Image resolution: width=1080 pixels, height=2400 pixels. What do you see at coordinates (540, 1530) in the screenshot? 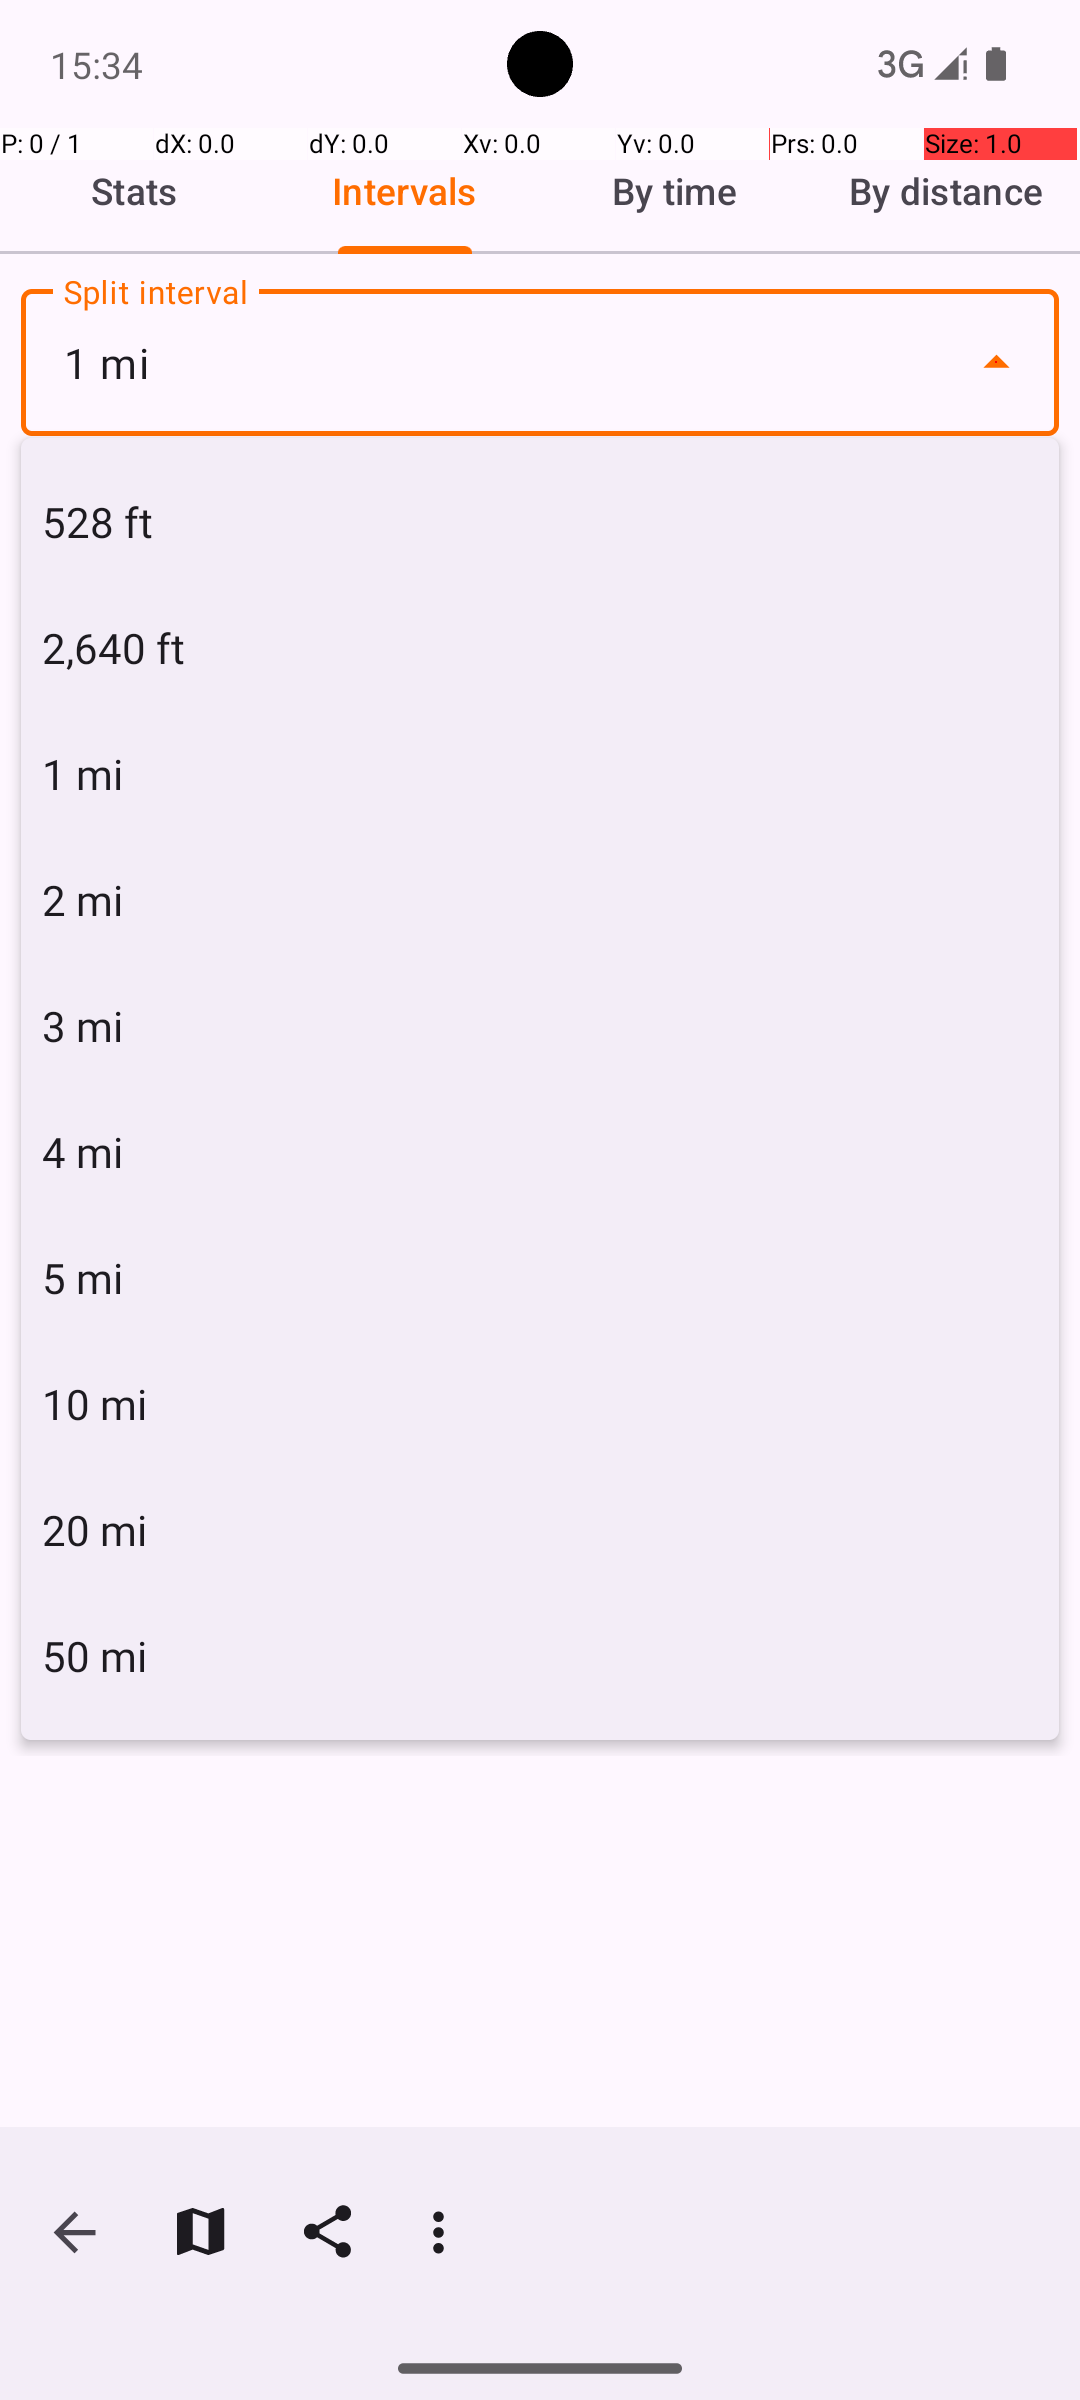
I see `20 mi` at bounding box center [540, 1530].